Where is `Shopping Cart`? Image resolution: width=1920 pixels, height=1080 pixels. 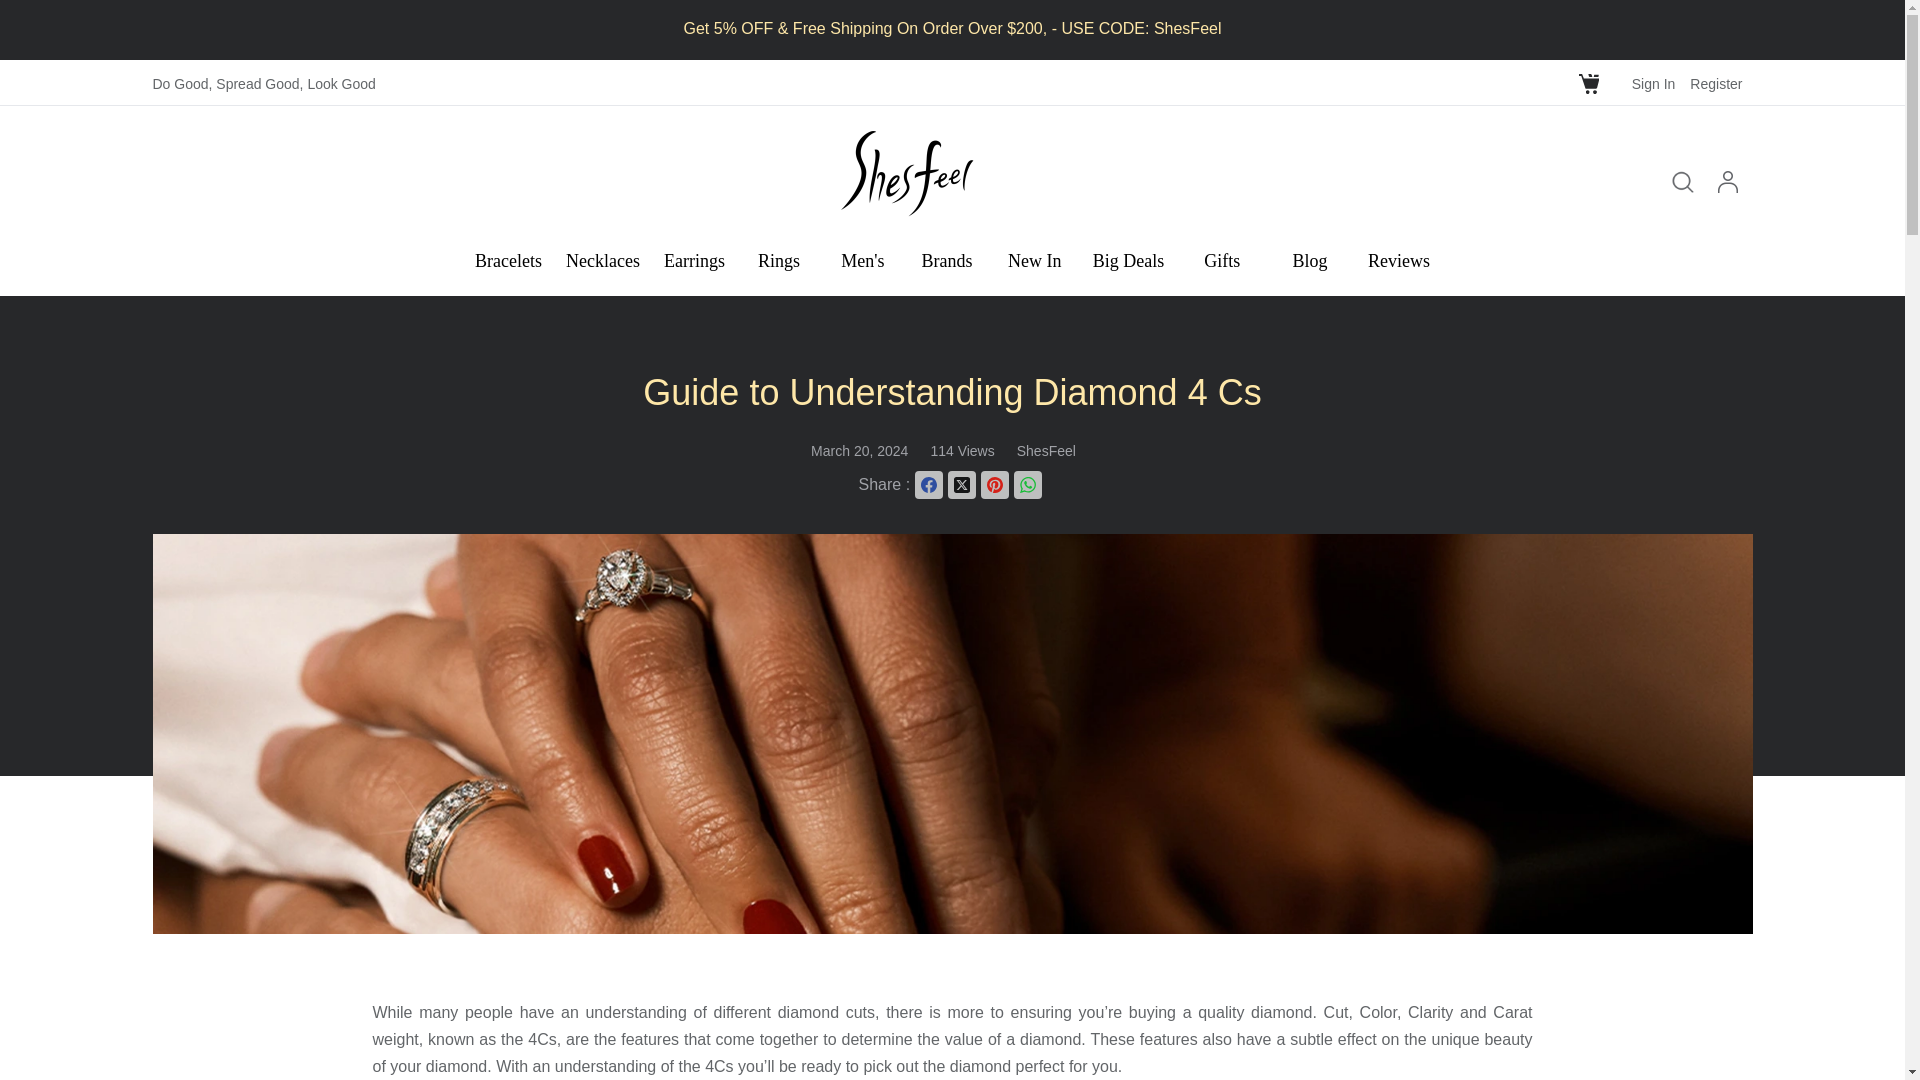 Shopping Cart is located at coordinates (1591, 83).